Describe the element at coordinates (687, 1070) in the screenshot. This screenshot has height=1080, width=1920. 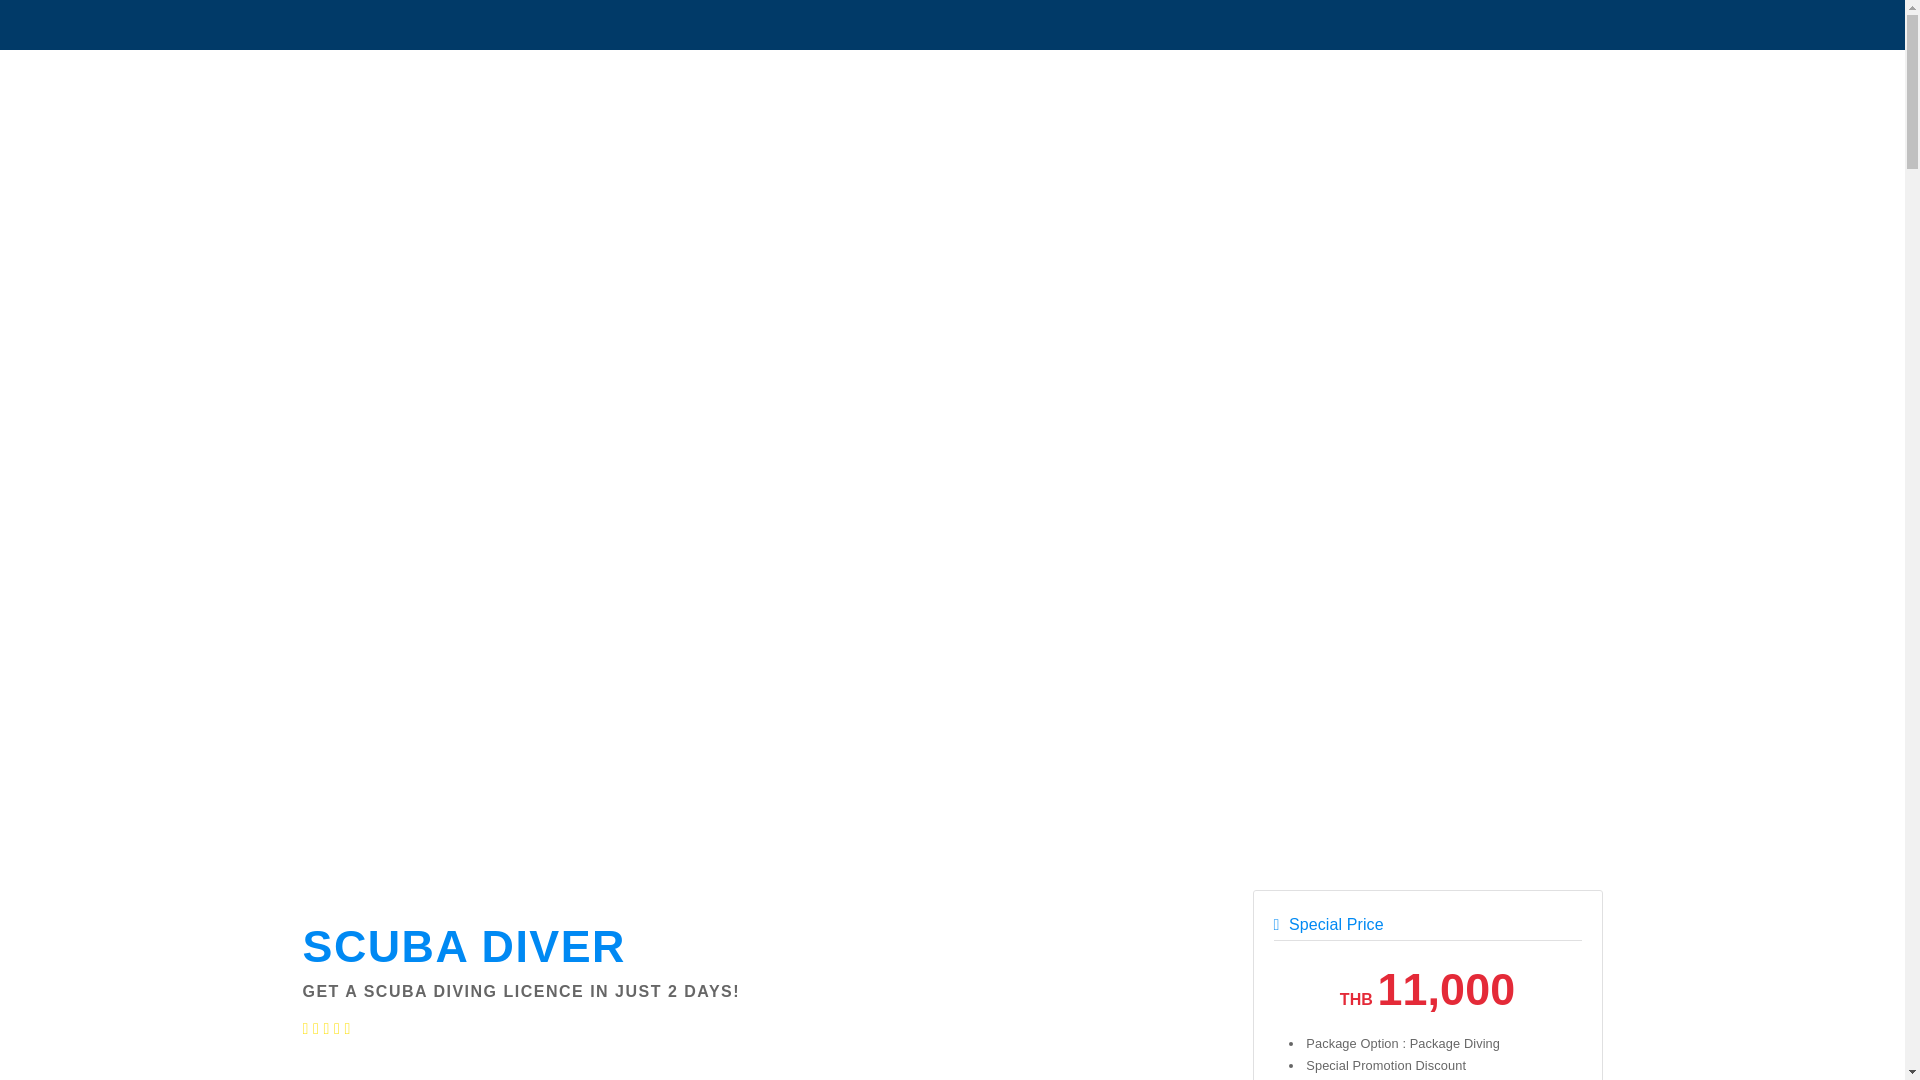
I see `How to Use` at that location.